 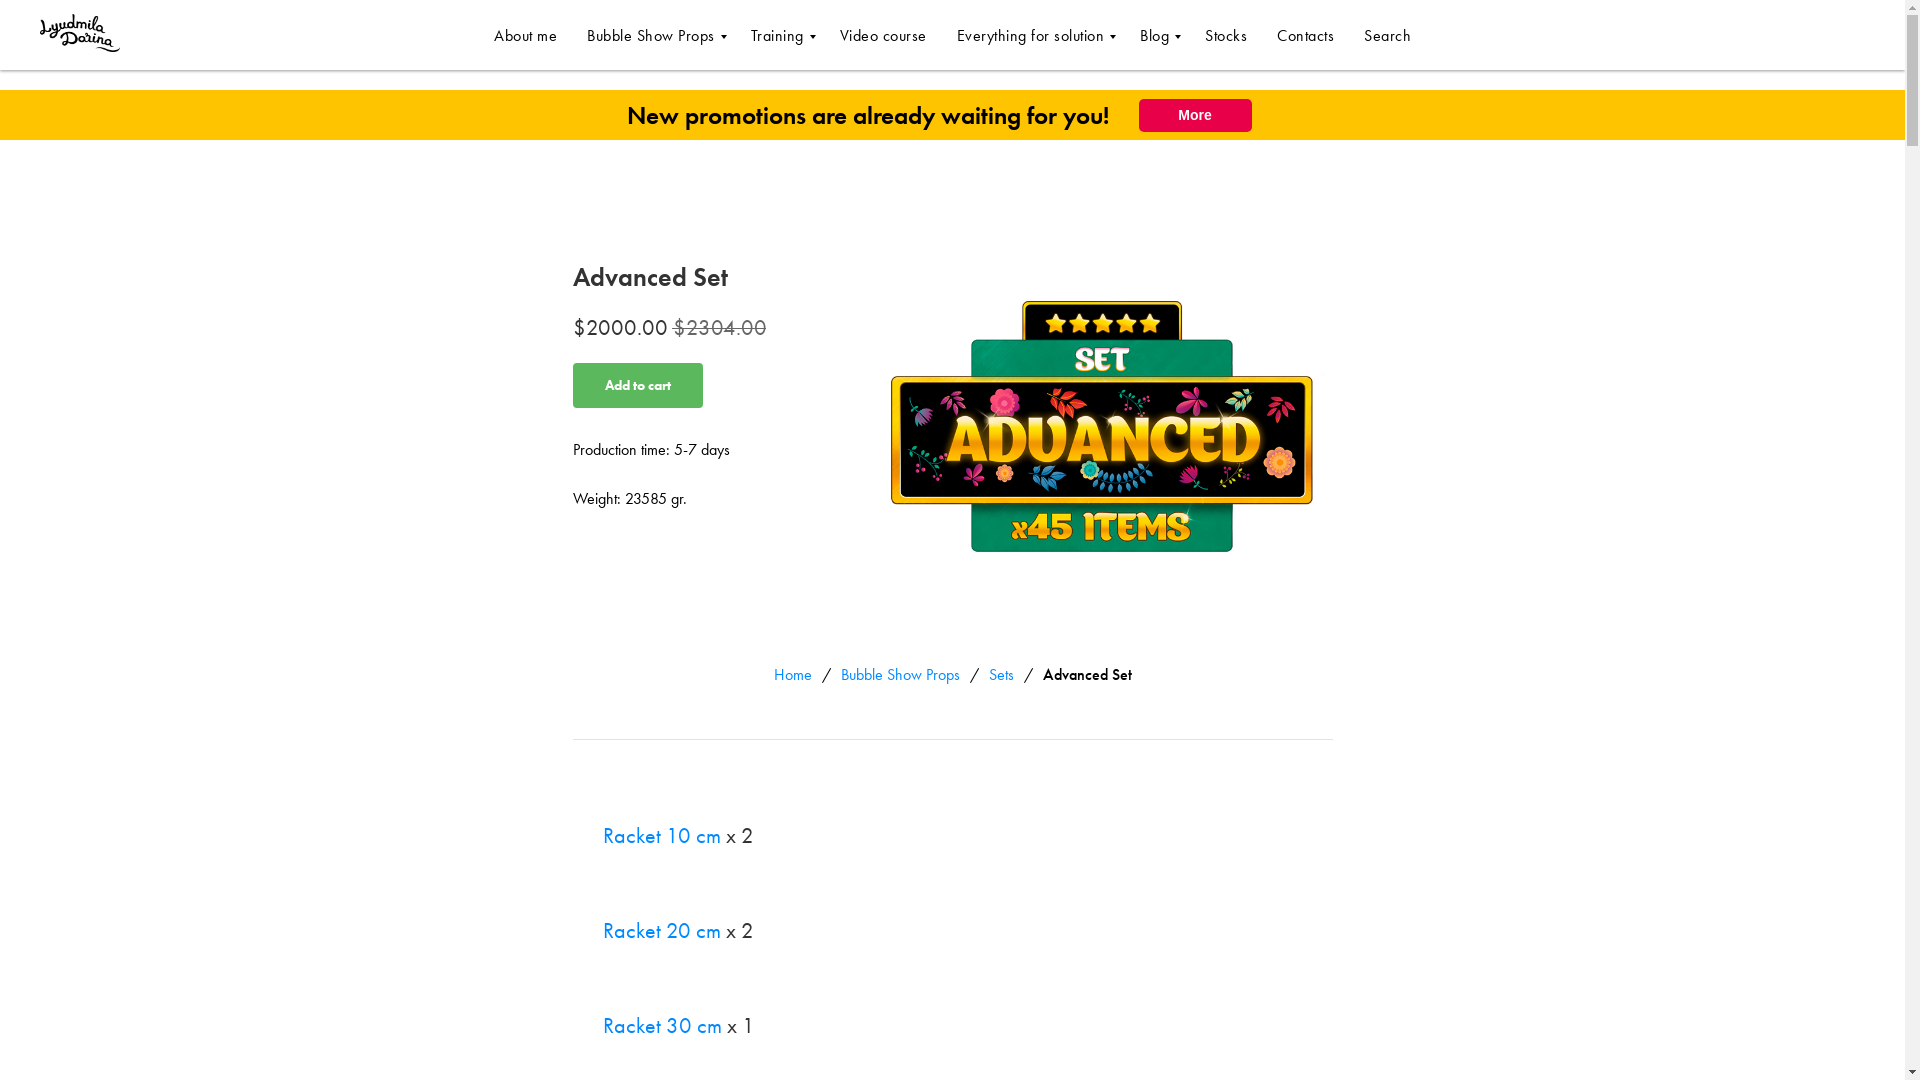 What do you see at coordinates (884, 34) in the screenshot?
I see `Video course` at bounding box center [884, 34].